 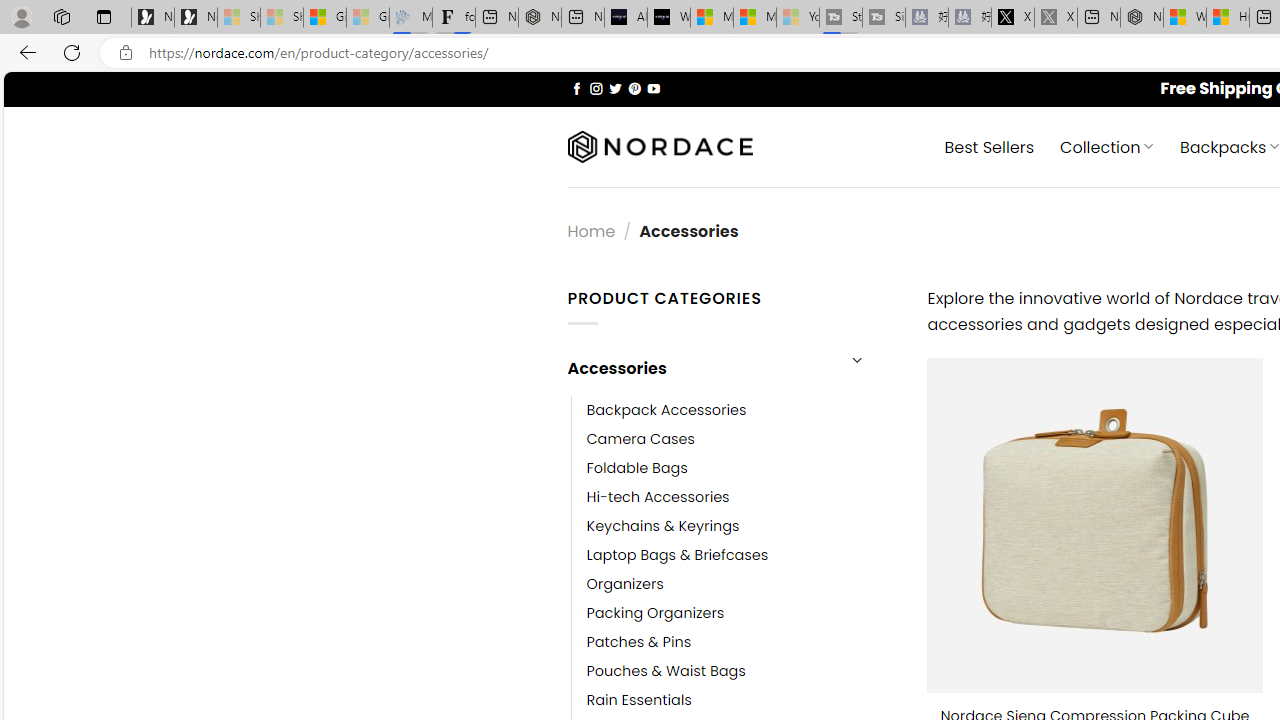 I want to click on Pouches & Waist Bags, so click(x=742, y=671).